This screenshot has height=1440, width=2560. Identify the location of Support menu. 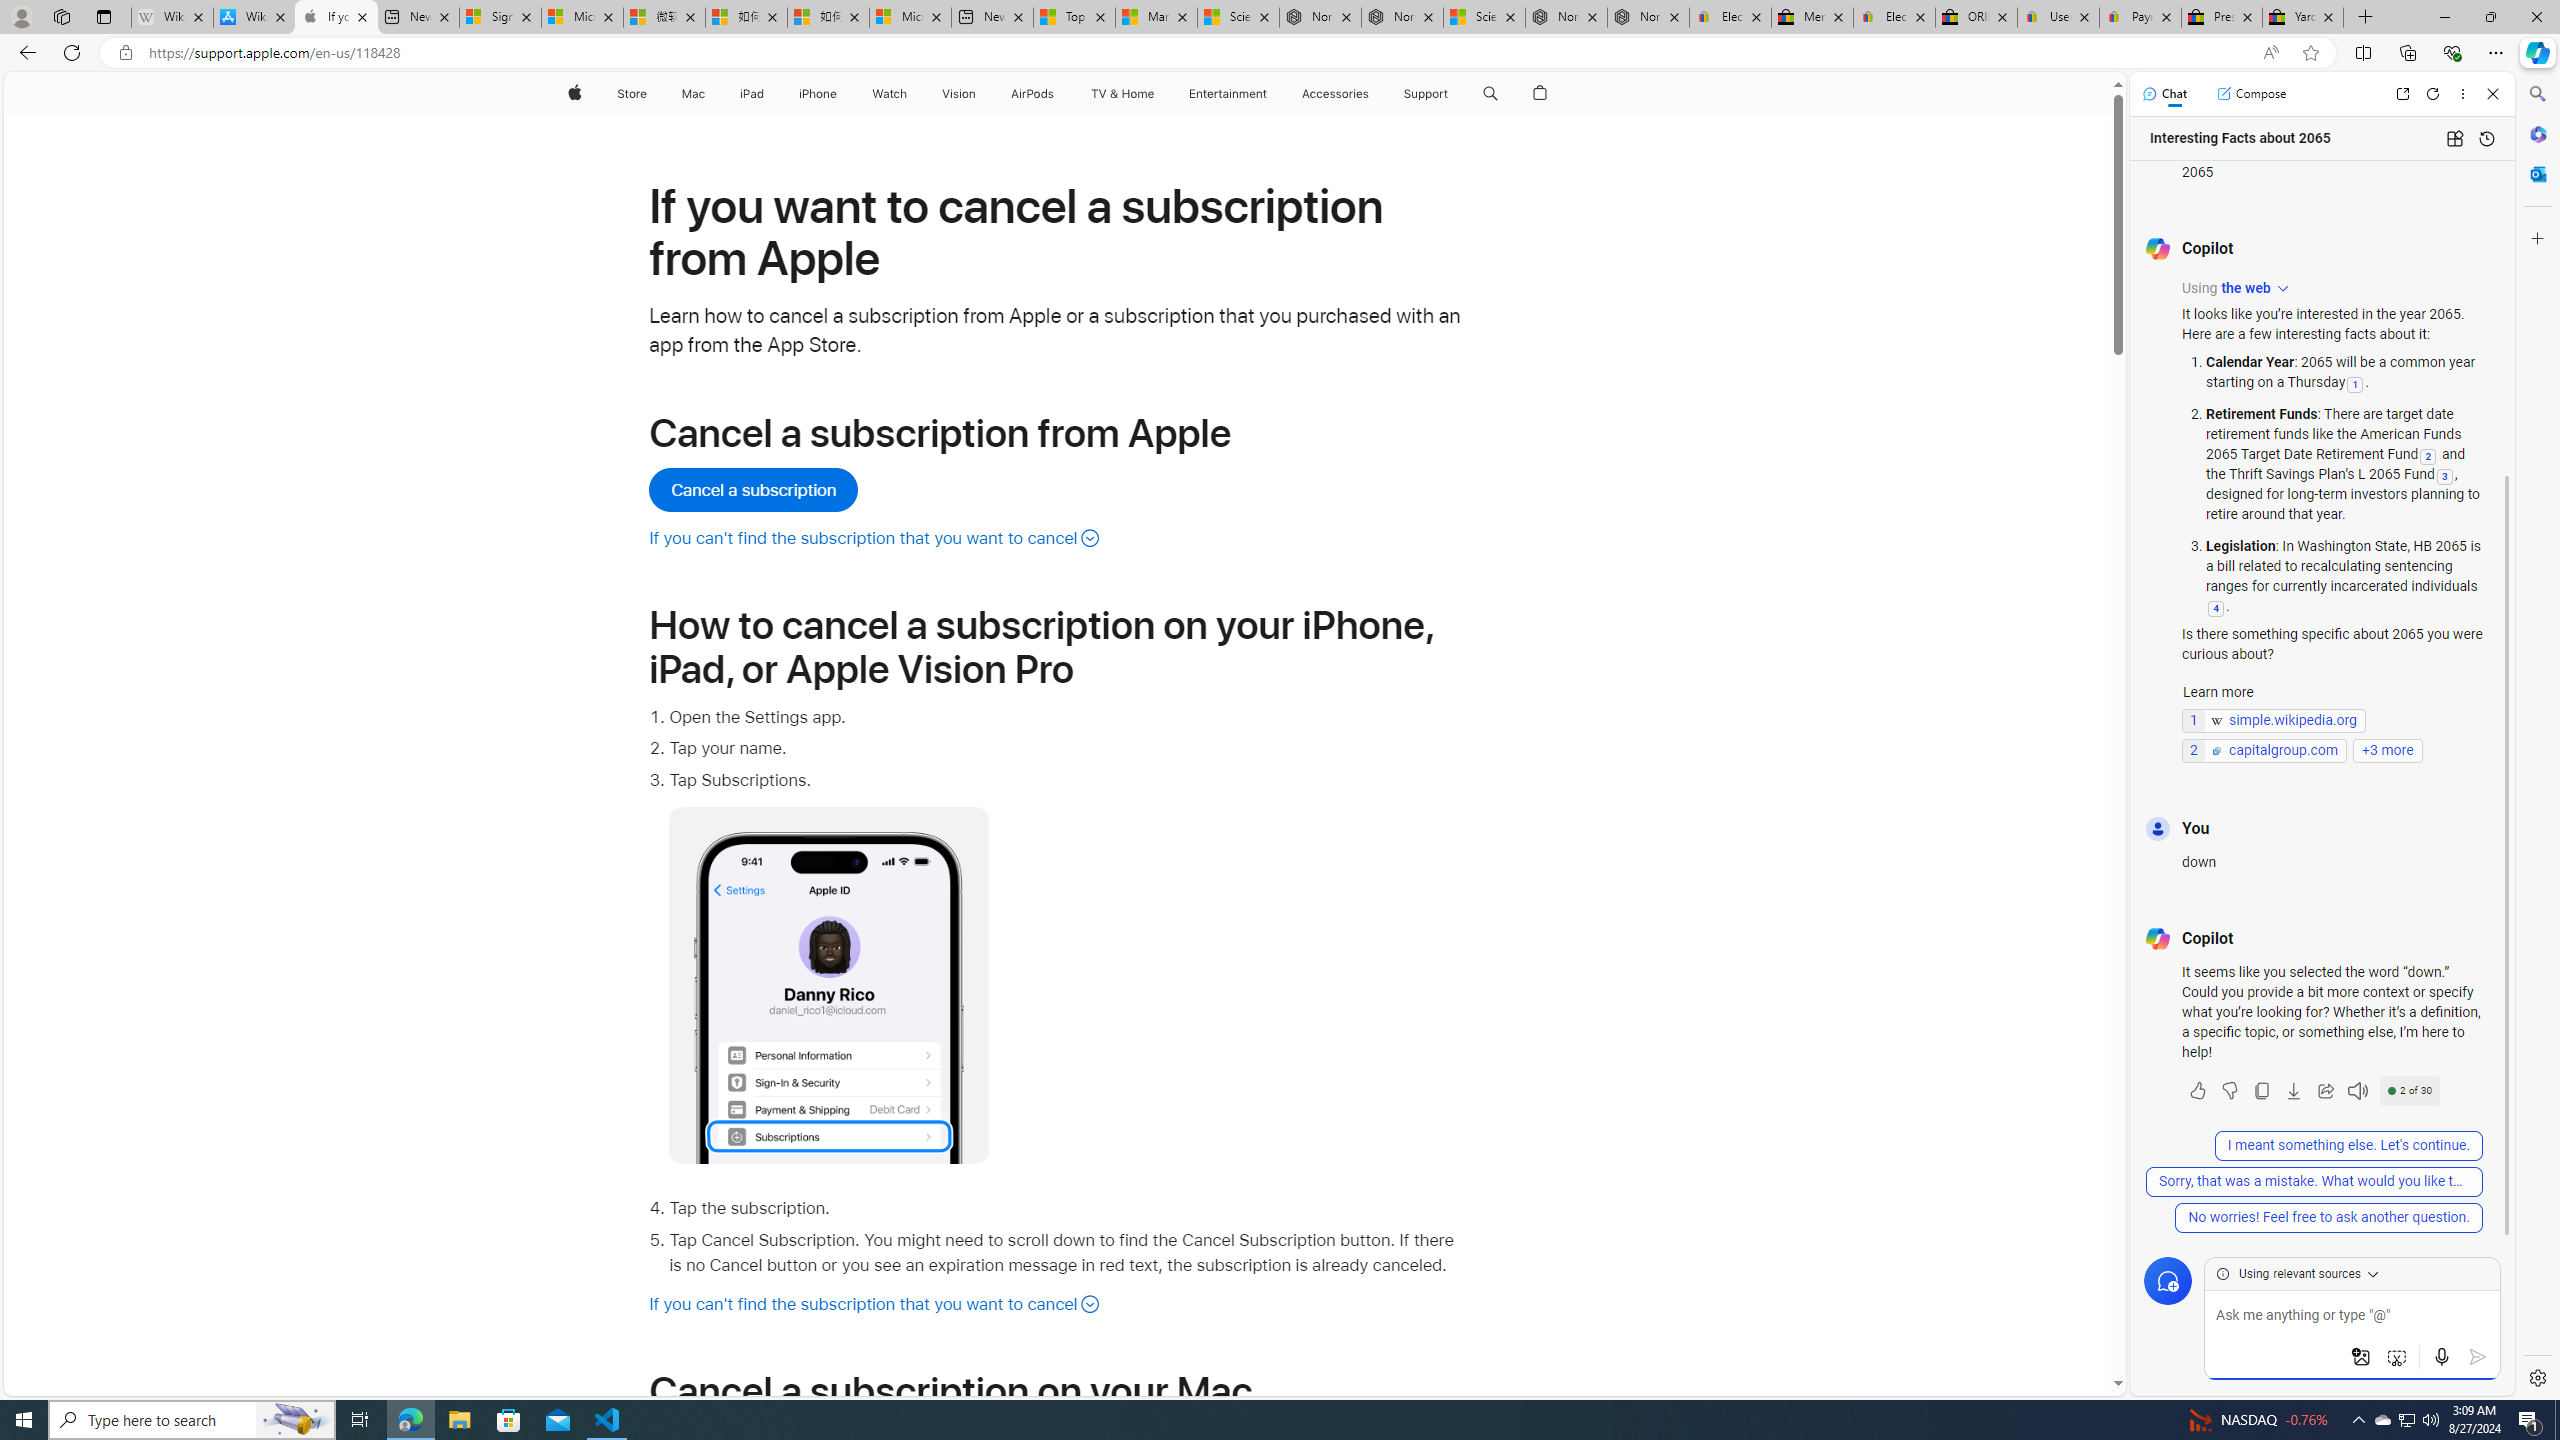
(1452, 94).